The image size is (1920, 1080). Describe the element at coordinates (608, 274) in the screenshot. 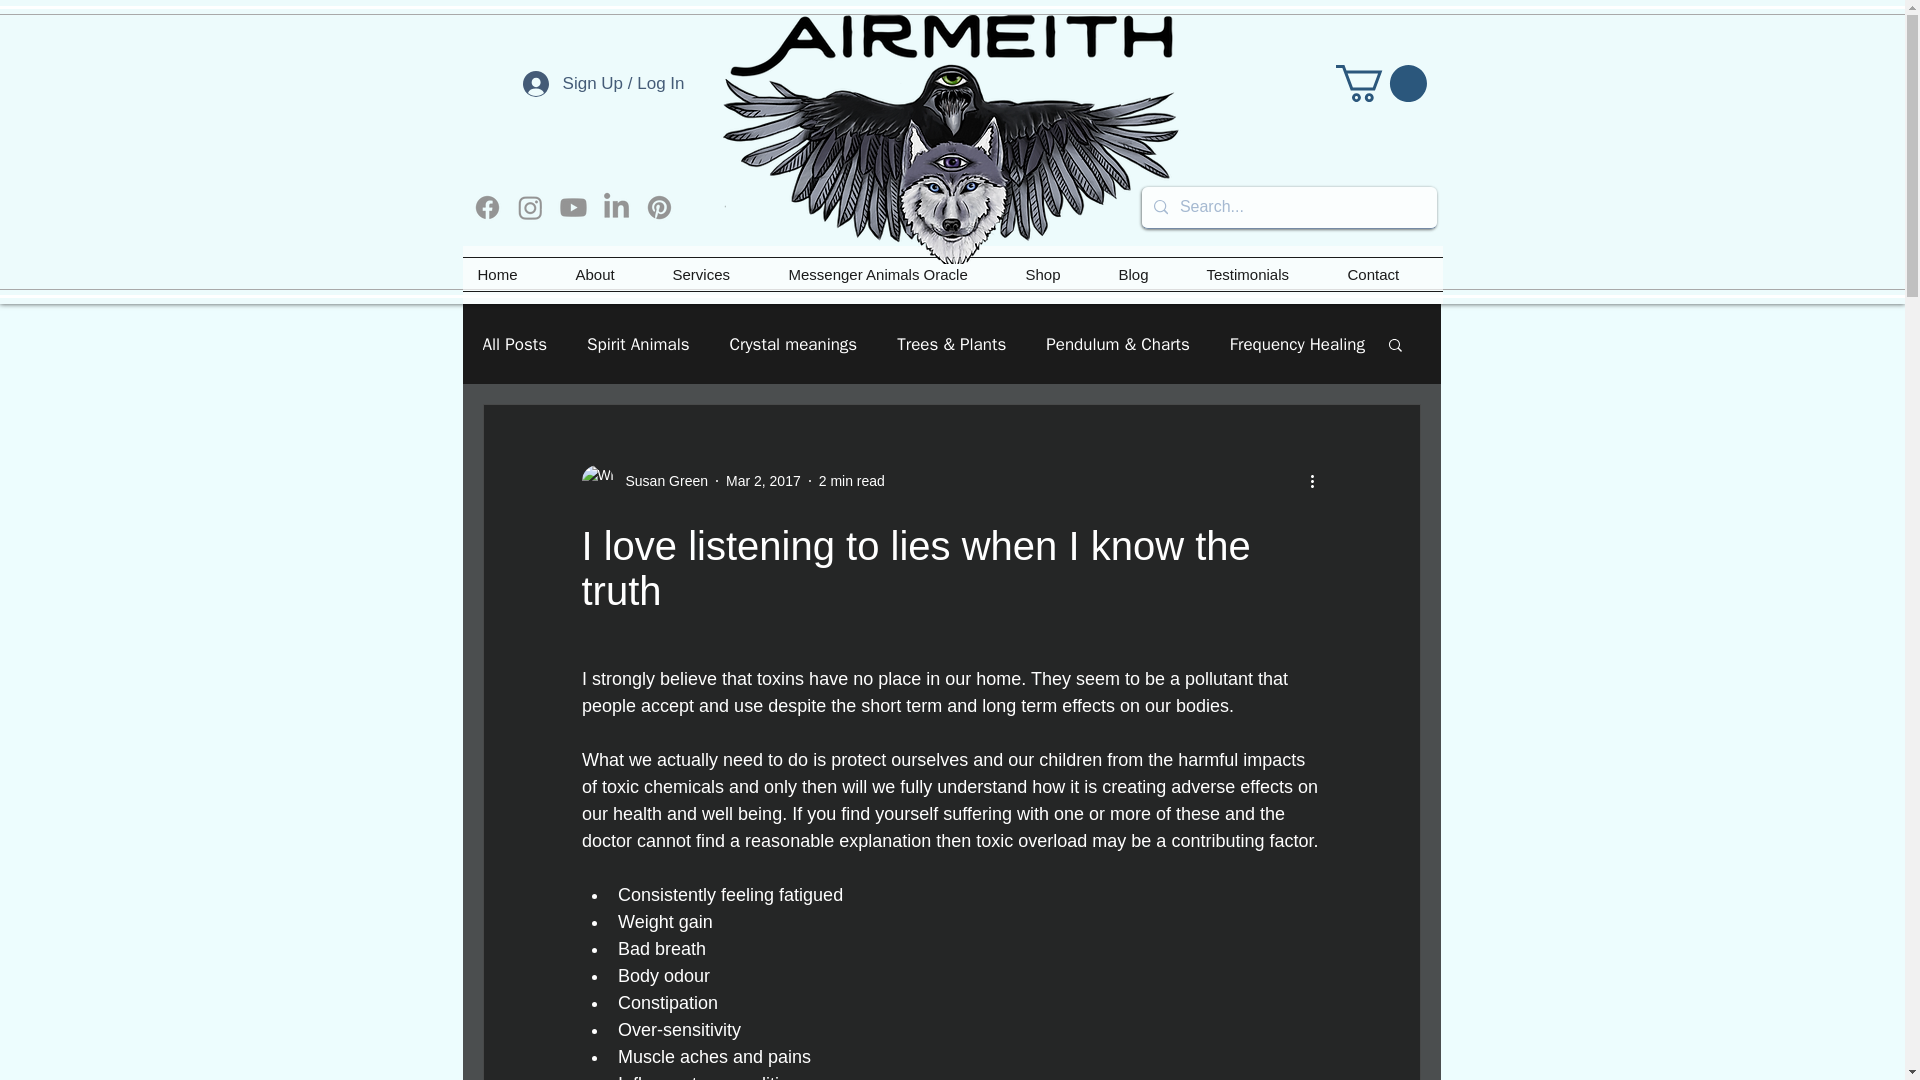

I see `About` at that location.